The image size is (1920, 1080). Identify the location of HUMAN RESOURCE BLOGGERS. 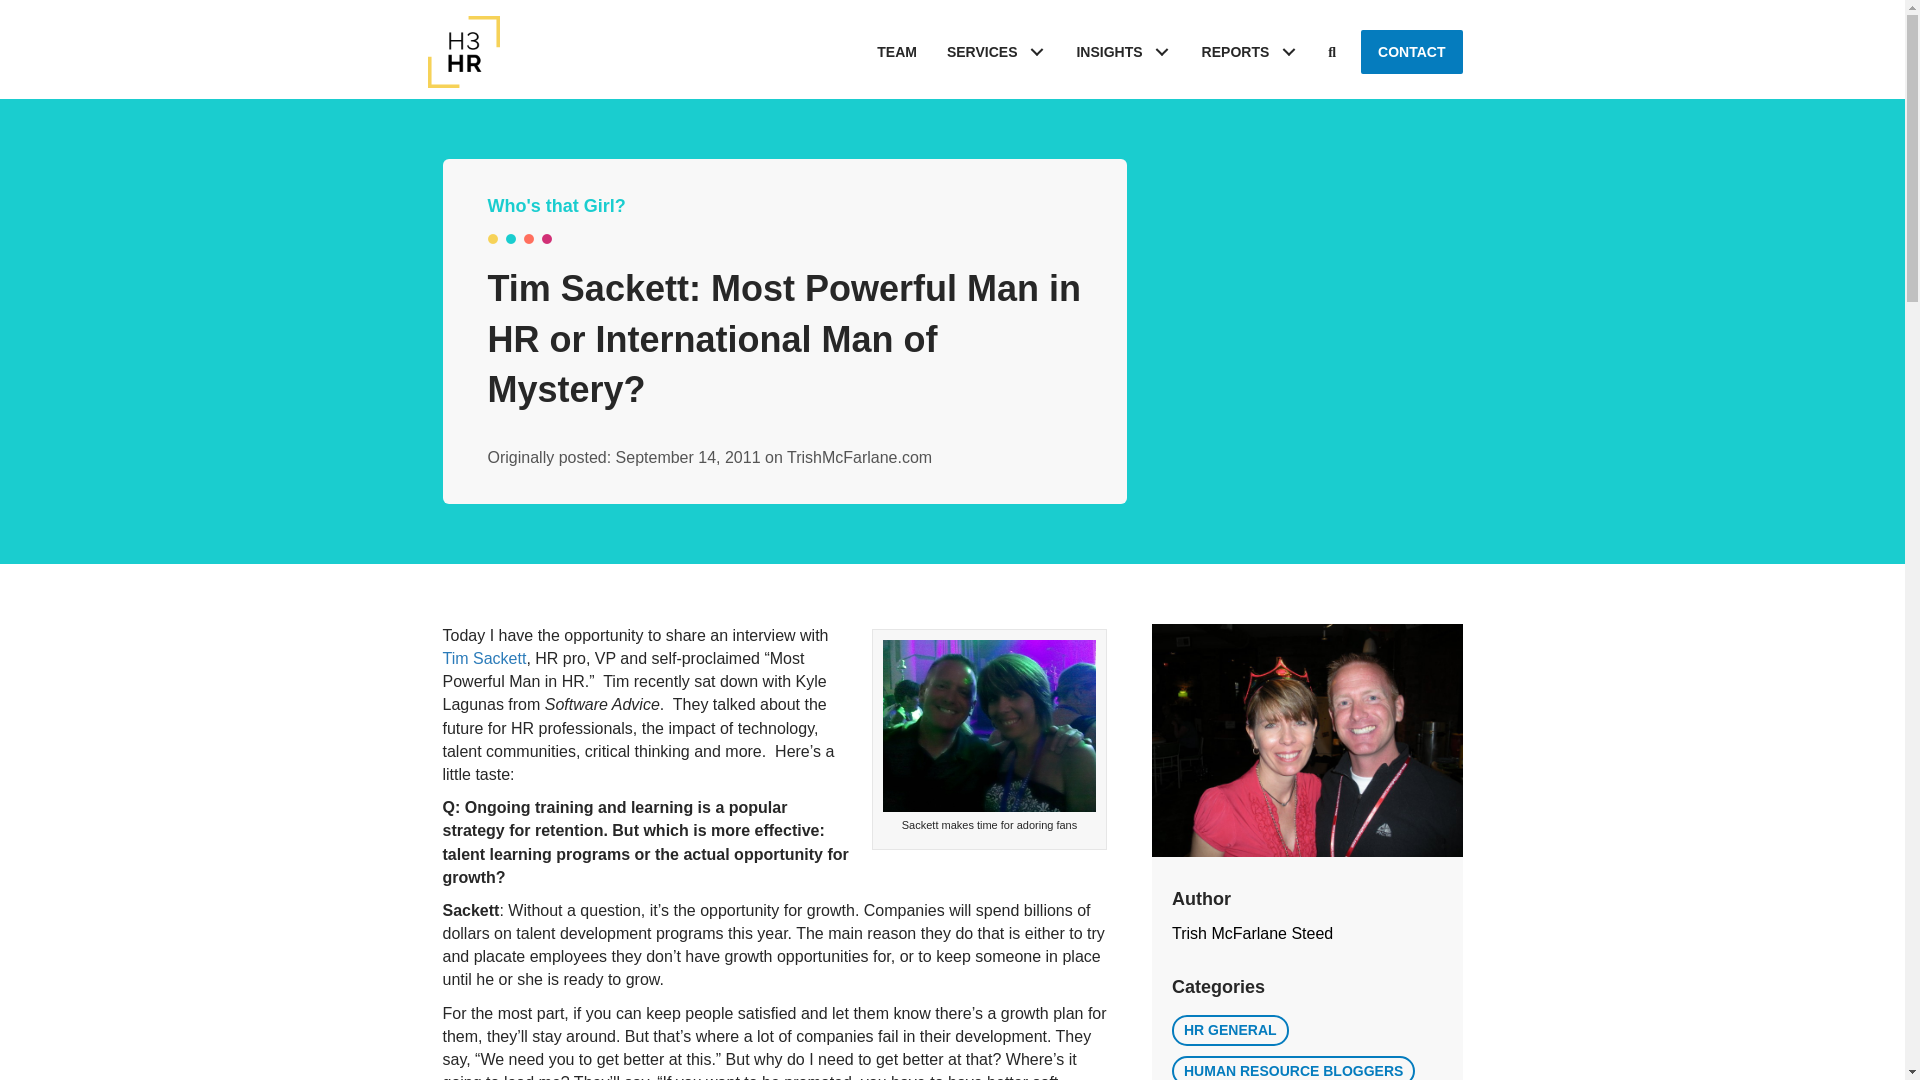
(1293, 1068).